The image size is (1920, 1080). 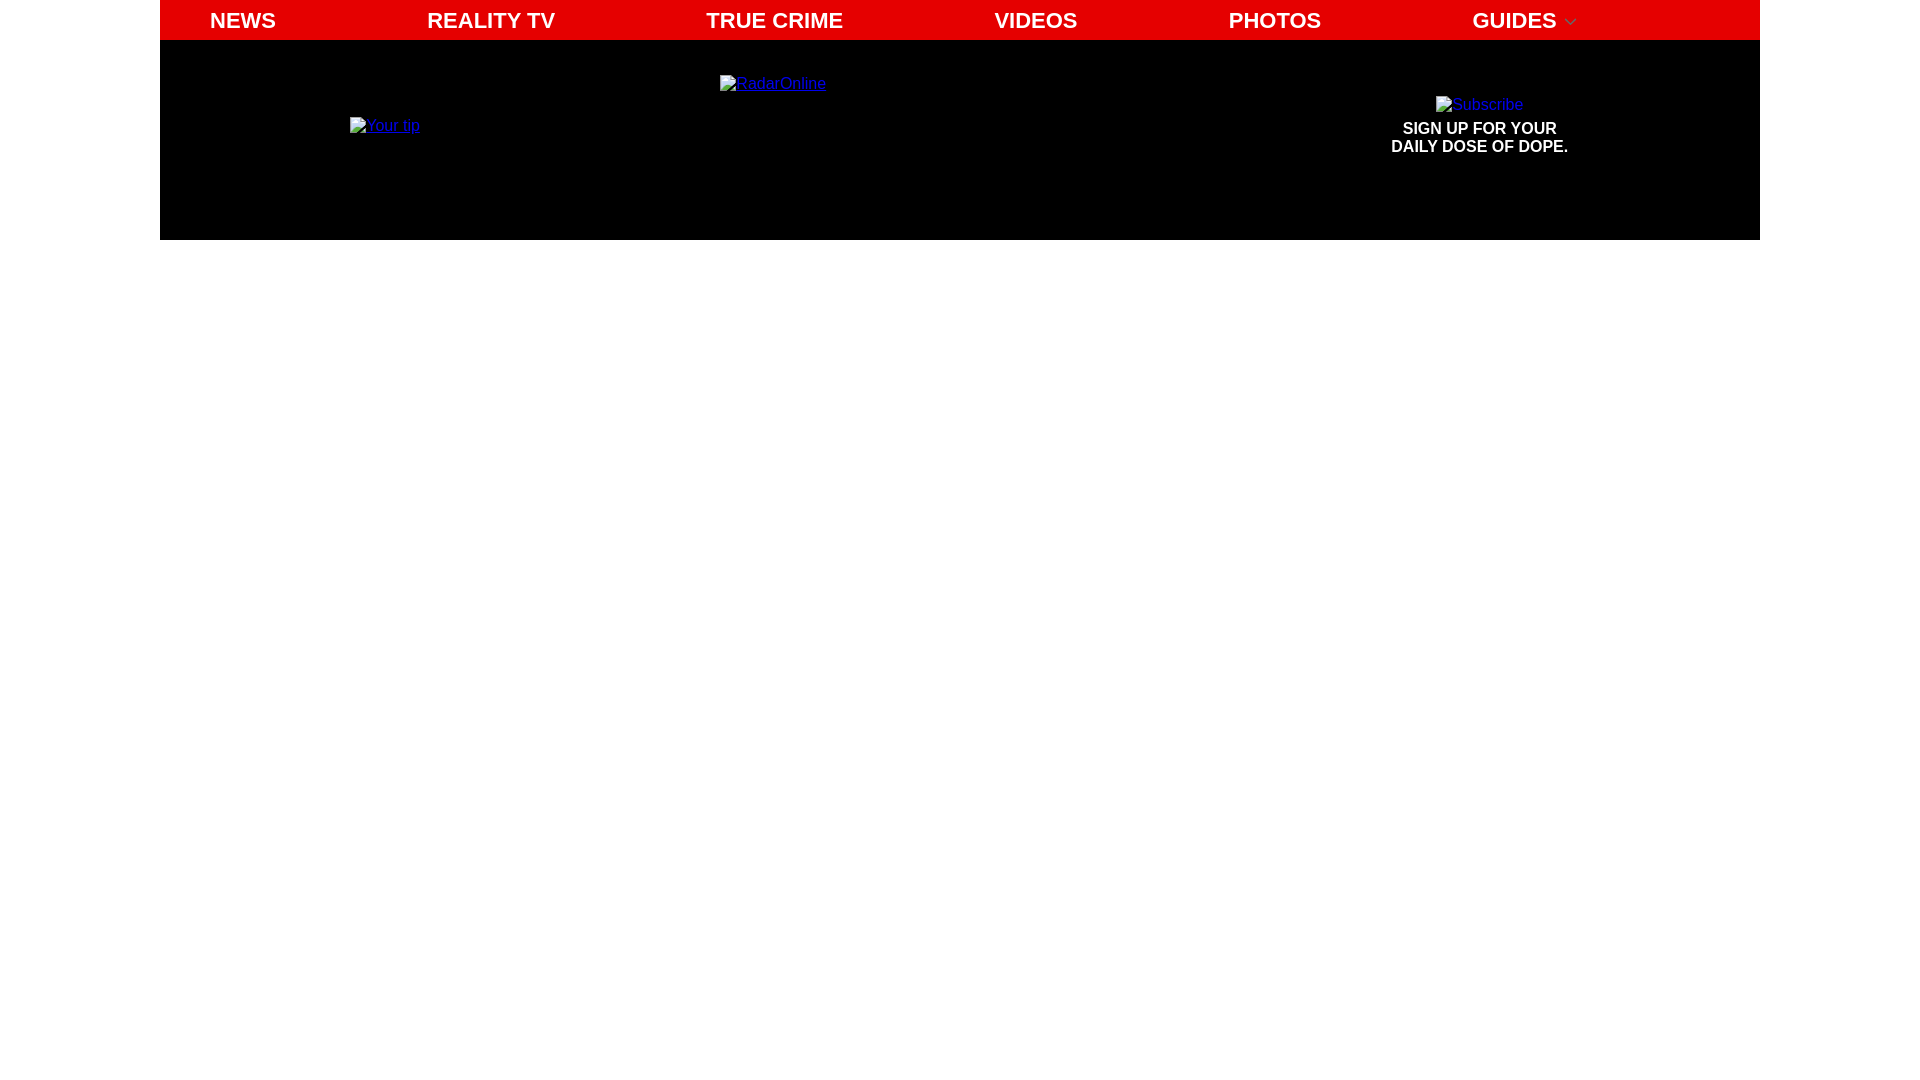 What do you see at coordinates (384, 124) in the screenshot?
I see `NEWS` at bounding box center [384, 124].